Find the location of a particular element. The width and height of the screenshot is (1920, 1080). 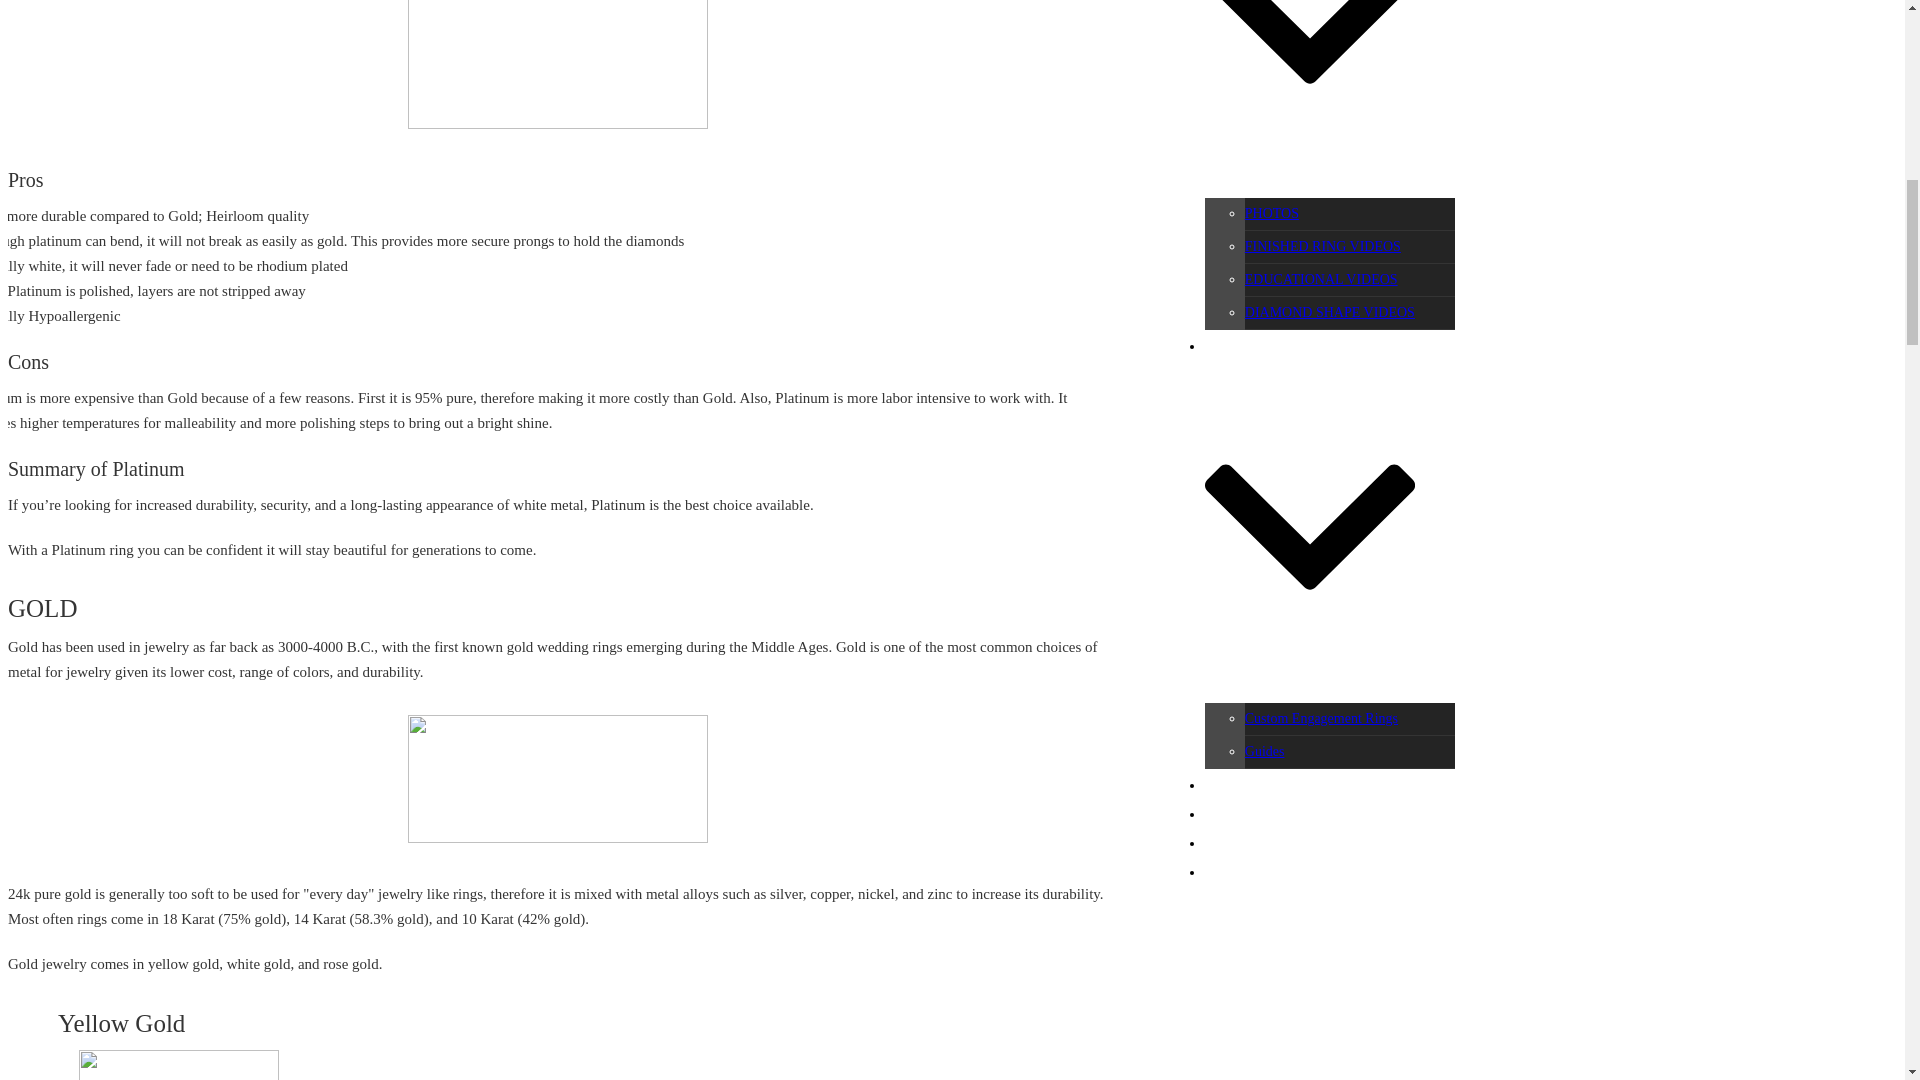

PHOTOS is located at coordinates (1272, 214).